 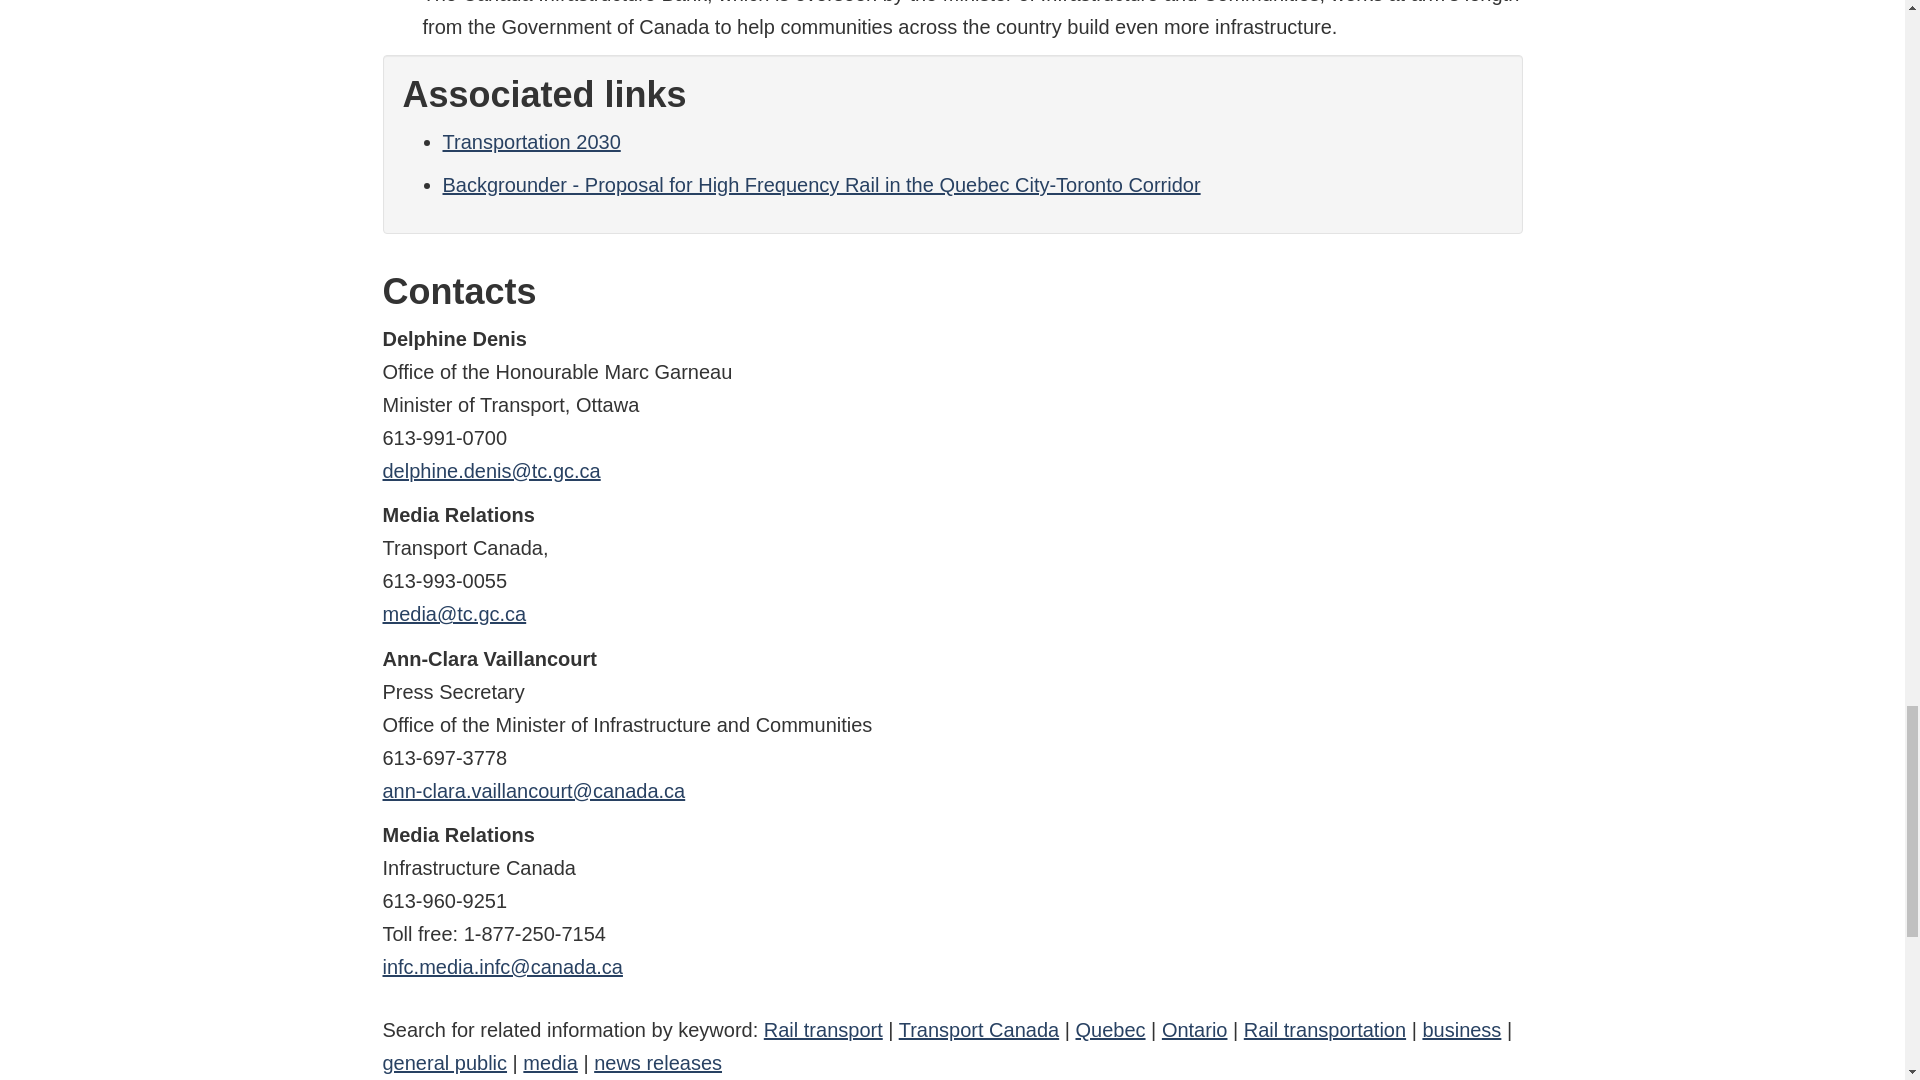 I want to click on Transport Canada, so click(x=978, y=1030).